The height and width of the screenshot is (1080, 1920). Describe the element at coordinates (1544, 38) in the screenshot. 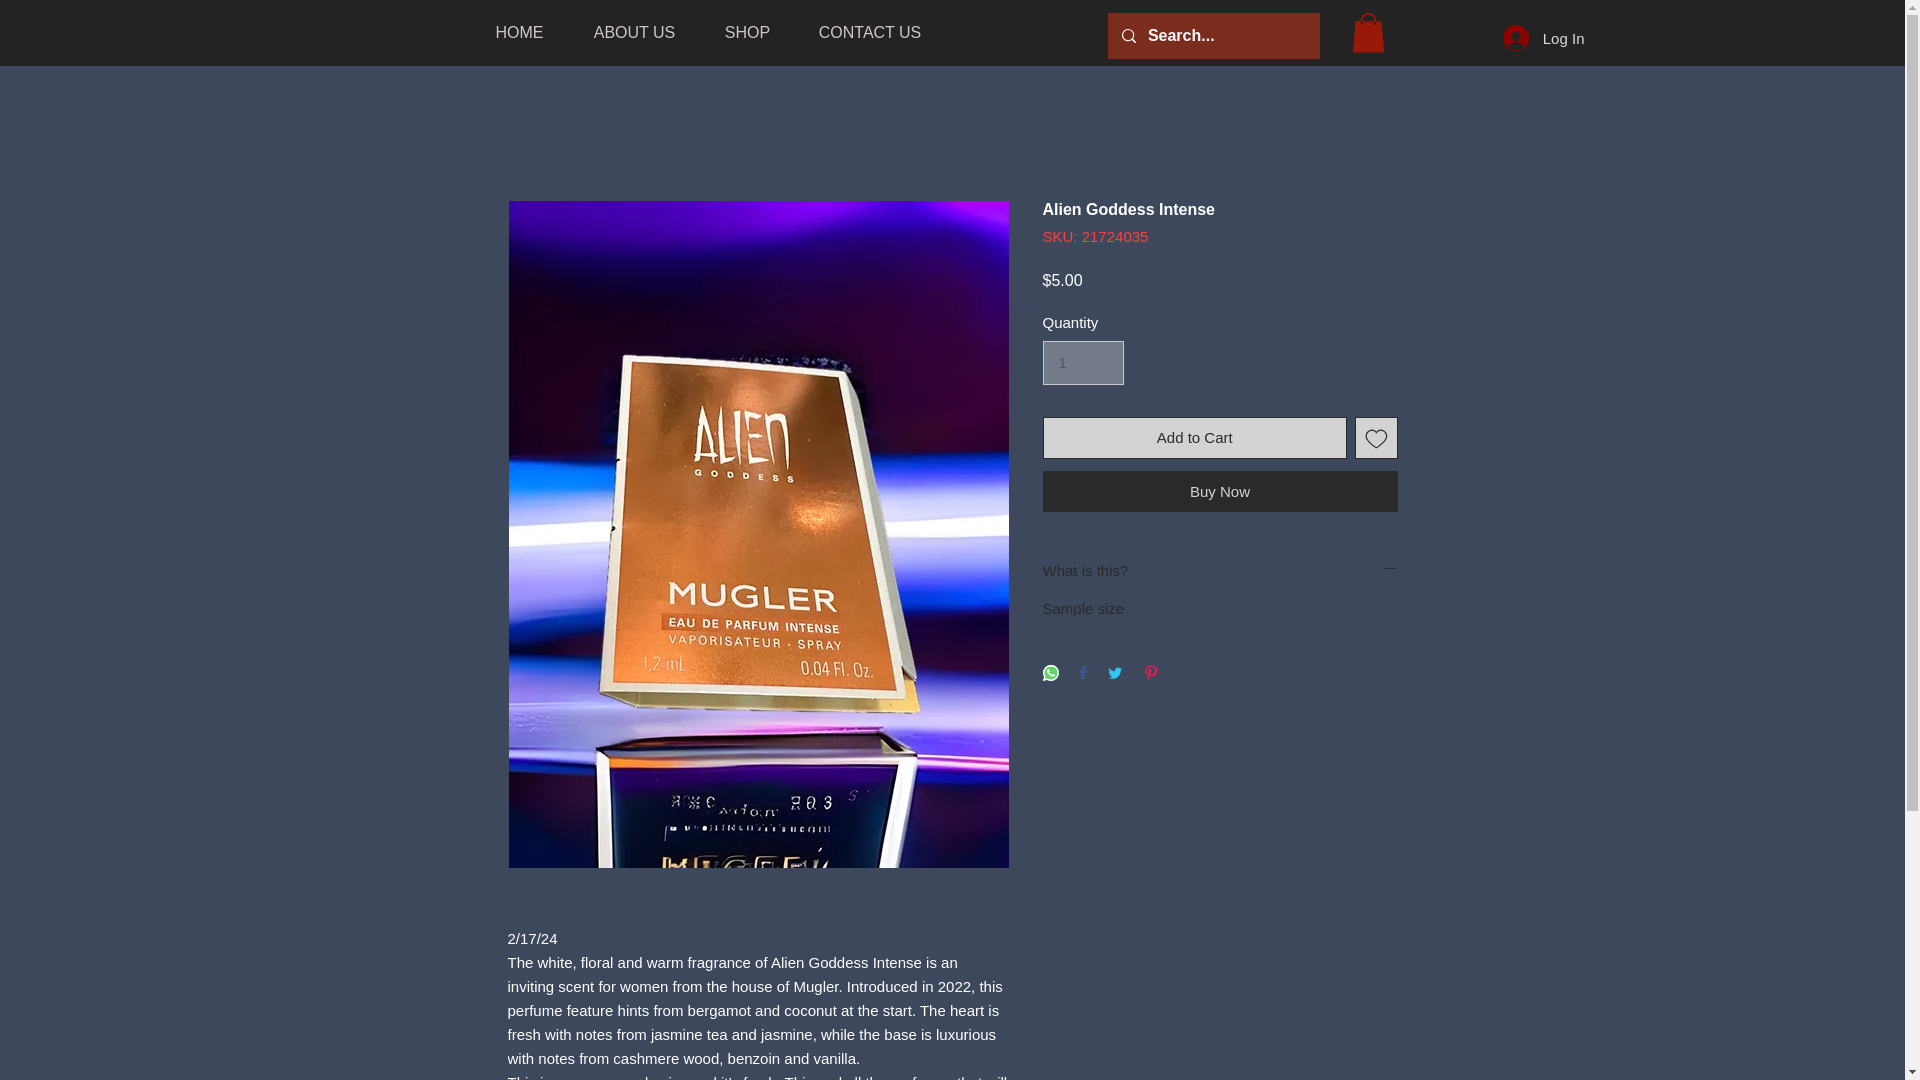

I see `Log In` at that location.